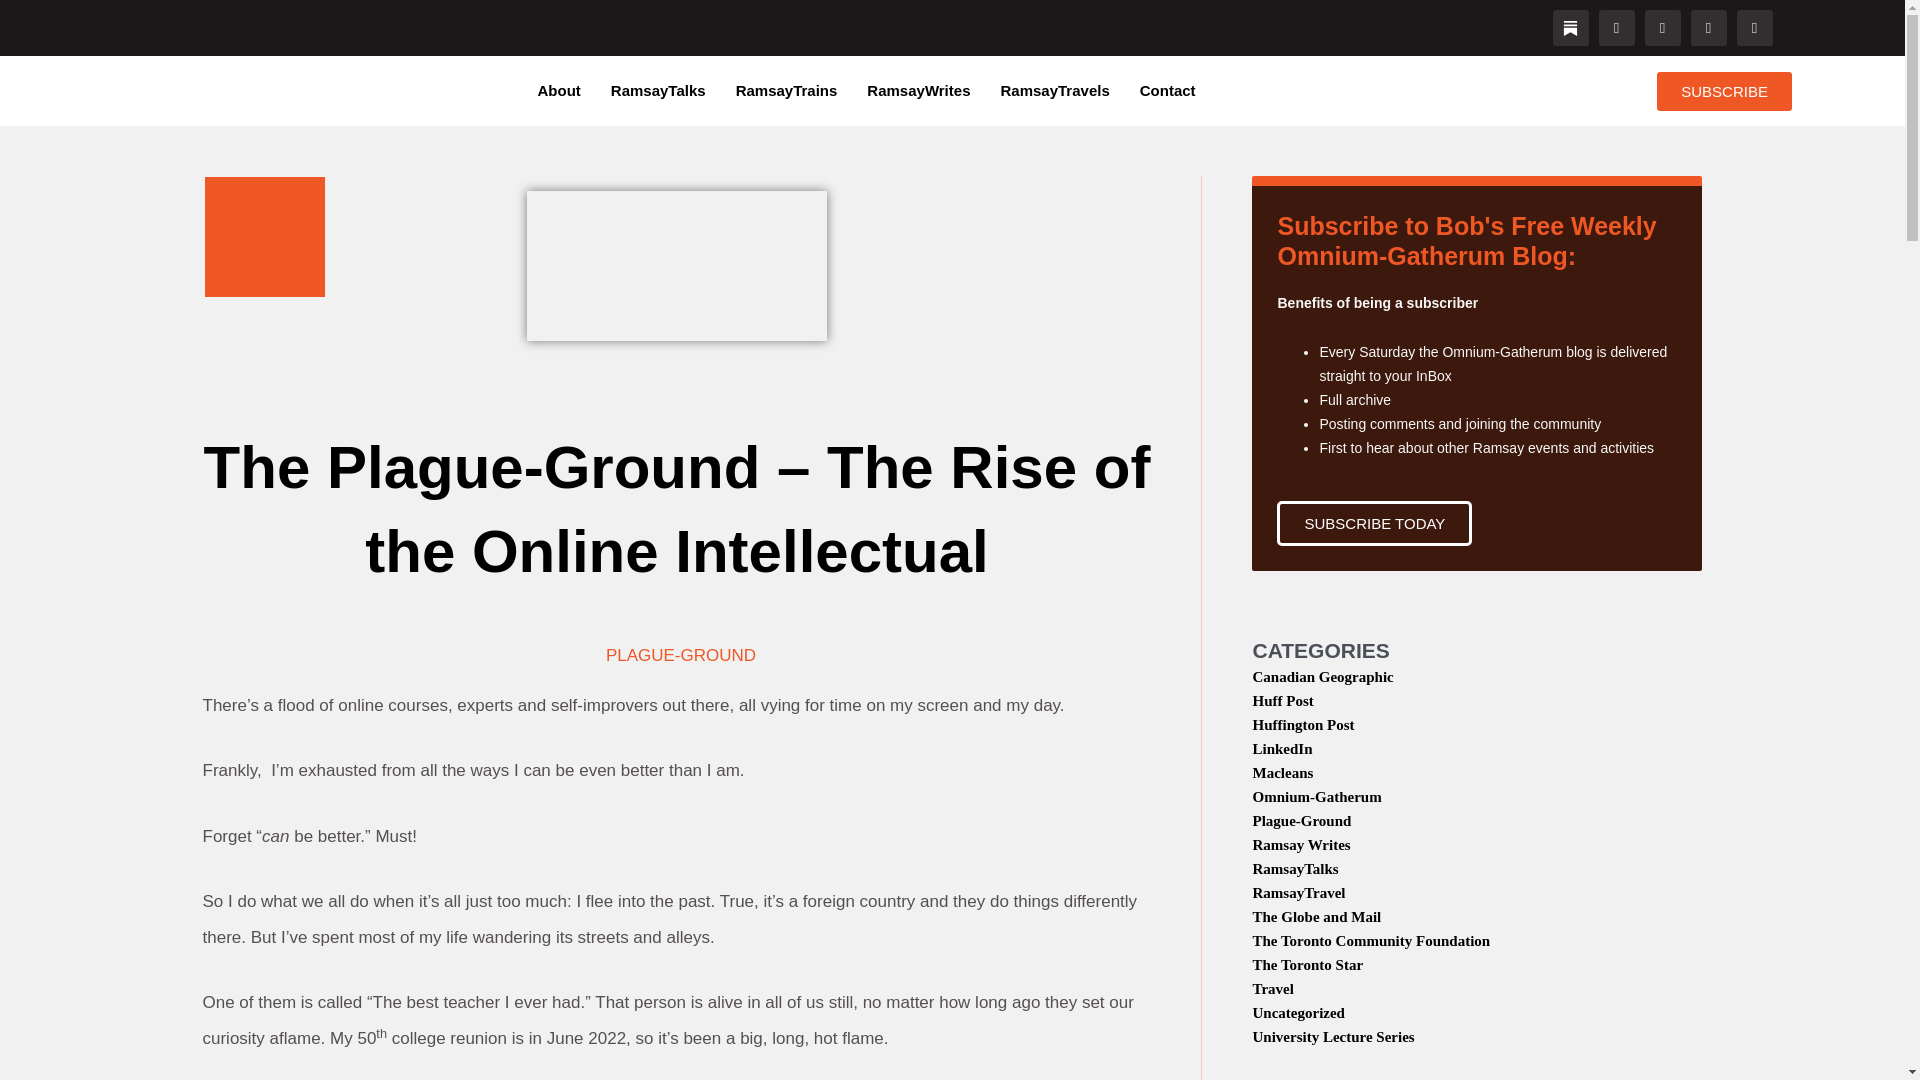 This screenshot has height=1080, width=1920. What do you see at coordinates (559, 91) in the screenshot?
I see `About` at bounding box center [559, 91].